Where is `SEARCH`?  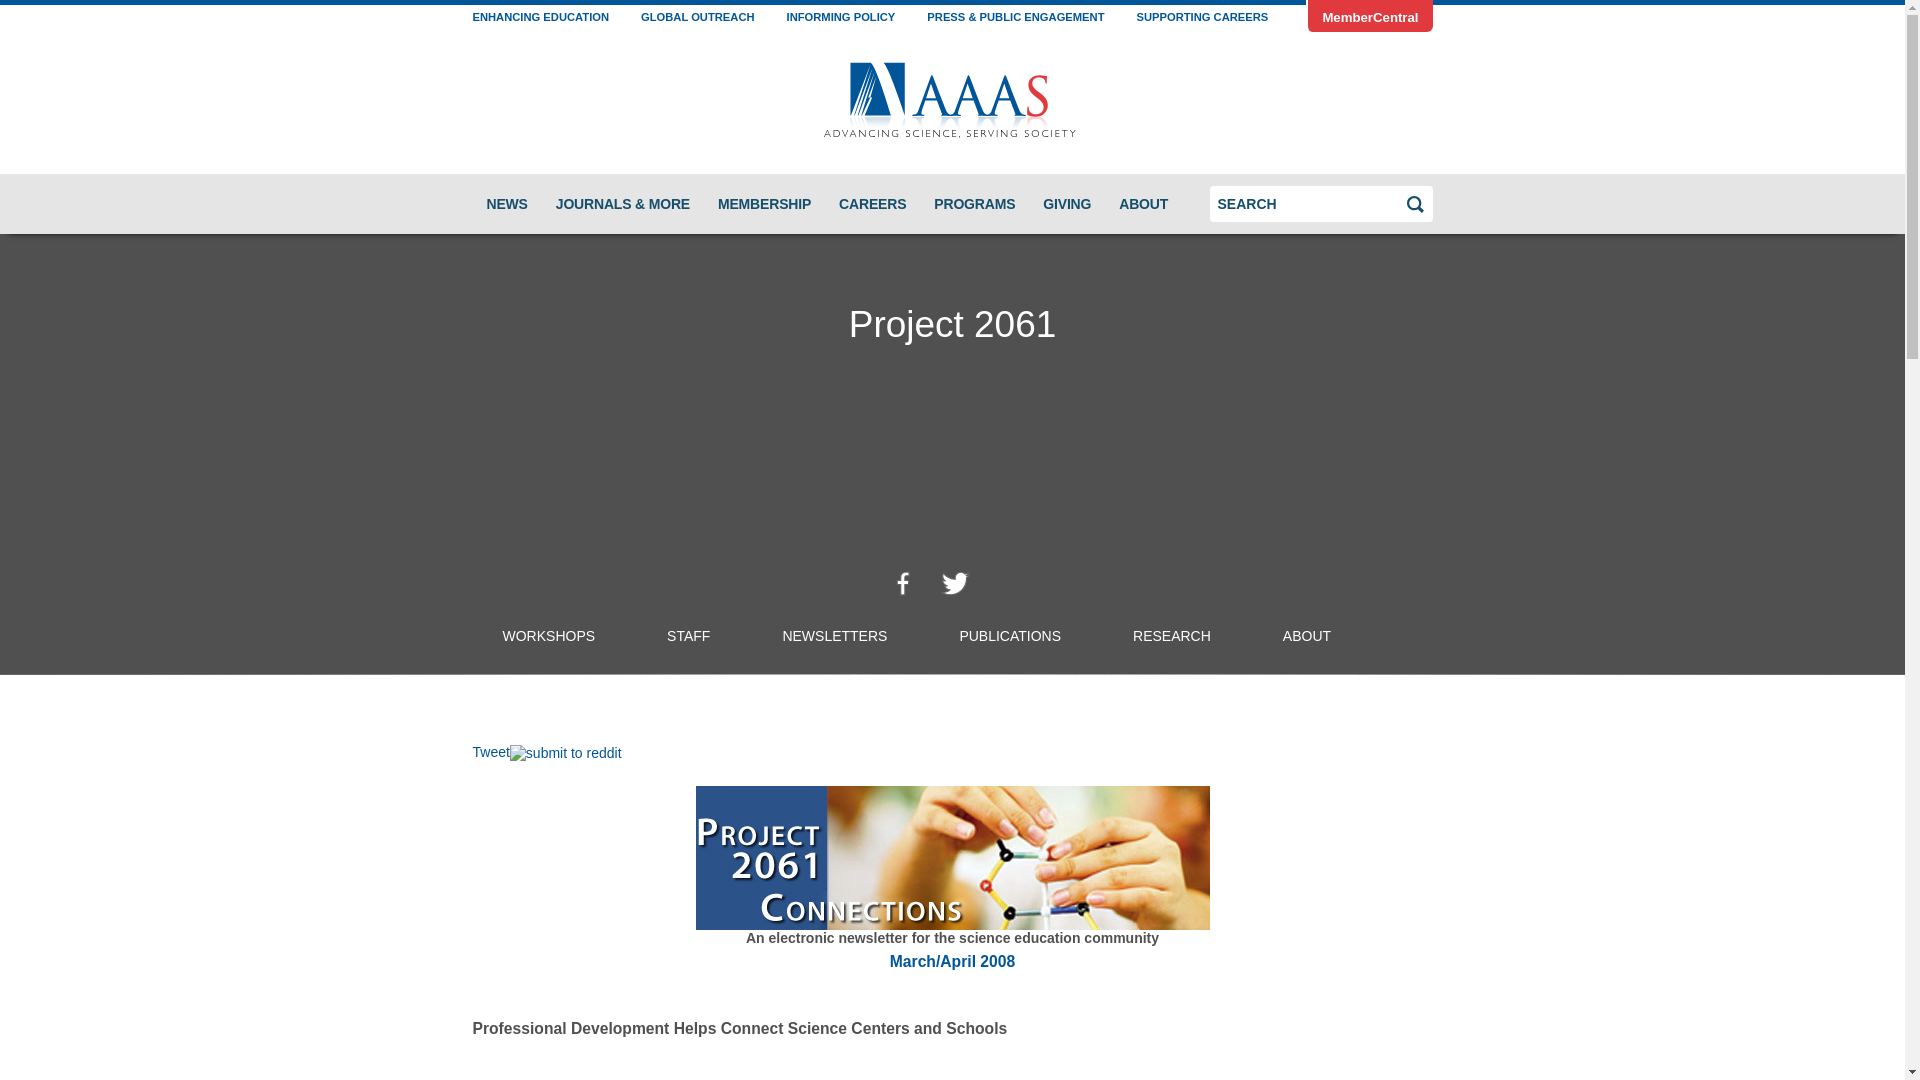 SEARCH is located at coordinates (1284, 242).